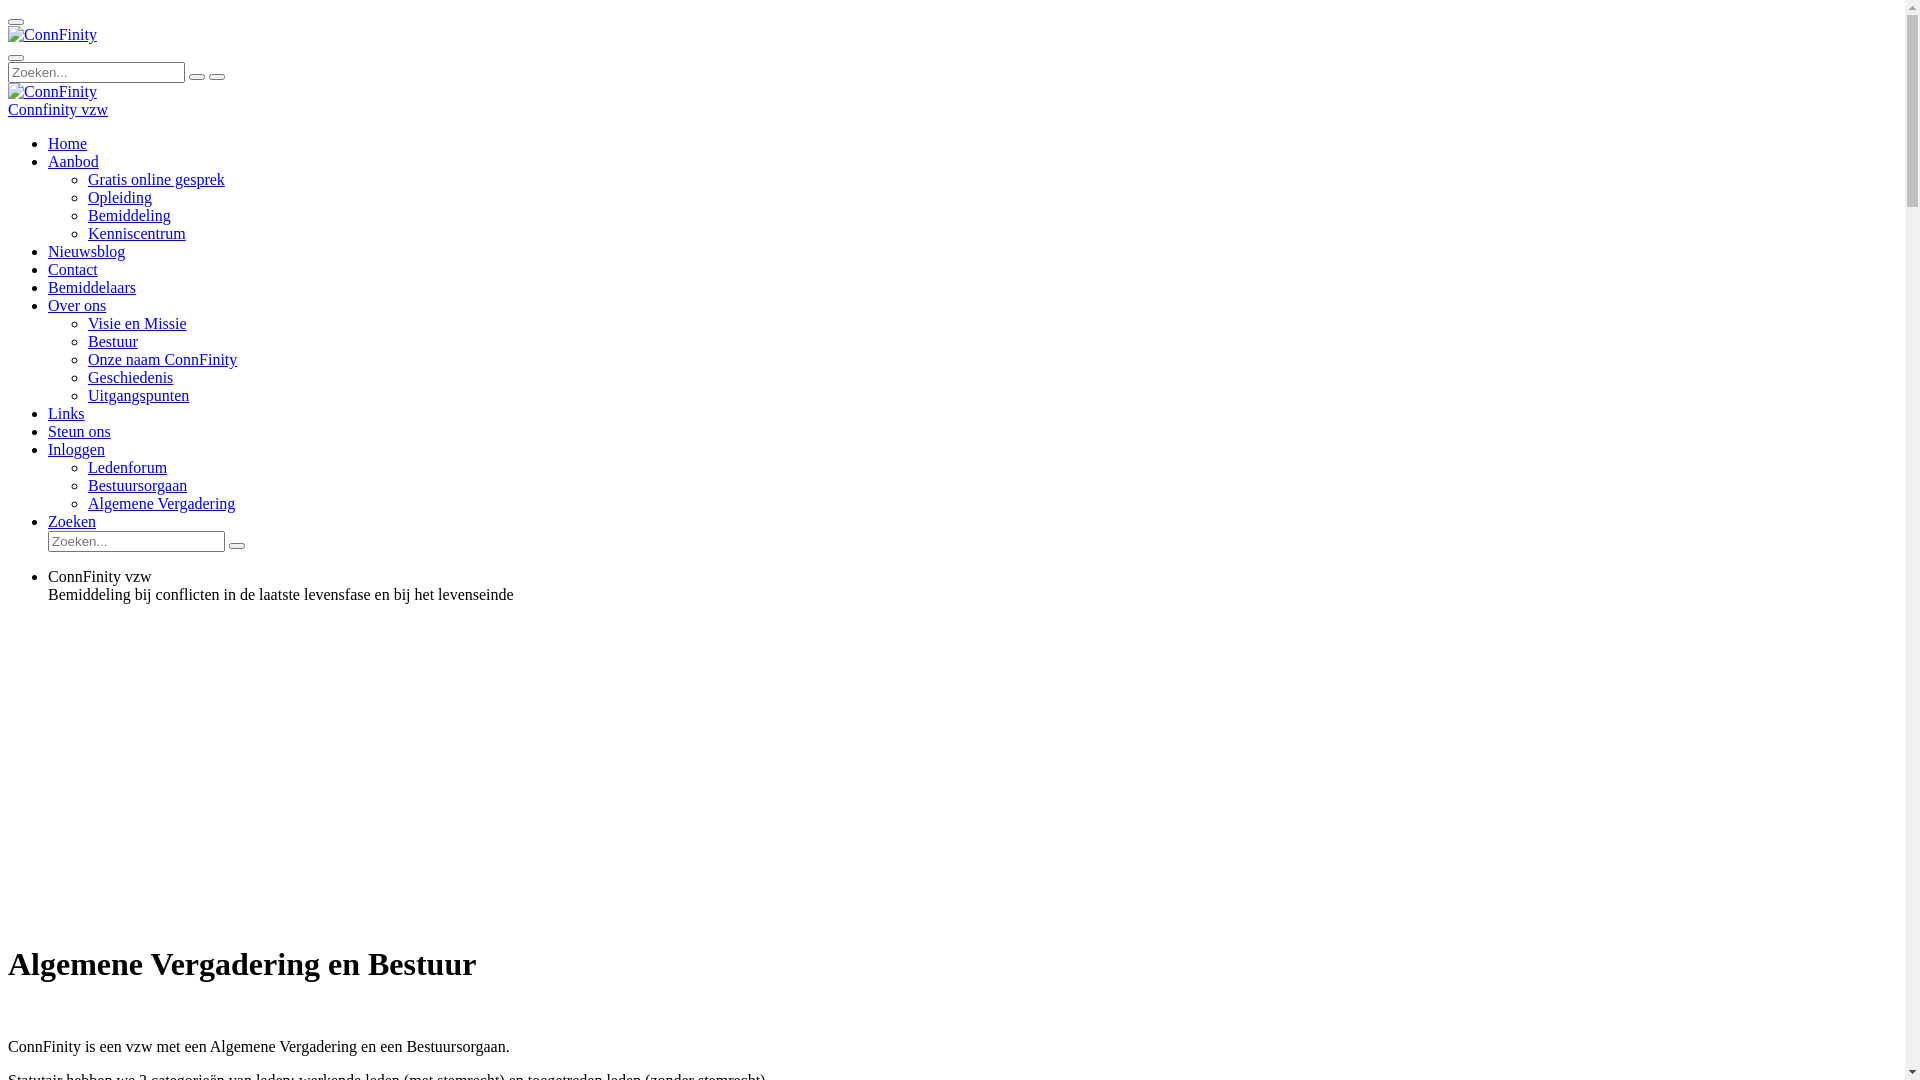 This screenshot has height=1080, width=1920. Describe the element at coordinates (138, 396) in the screenshot. I see `Uitgangspunten` at that location.